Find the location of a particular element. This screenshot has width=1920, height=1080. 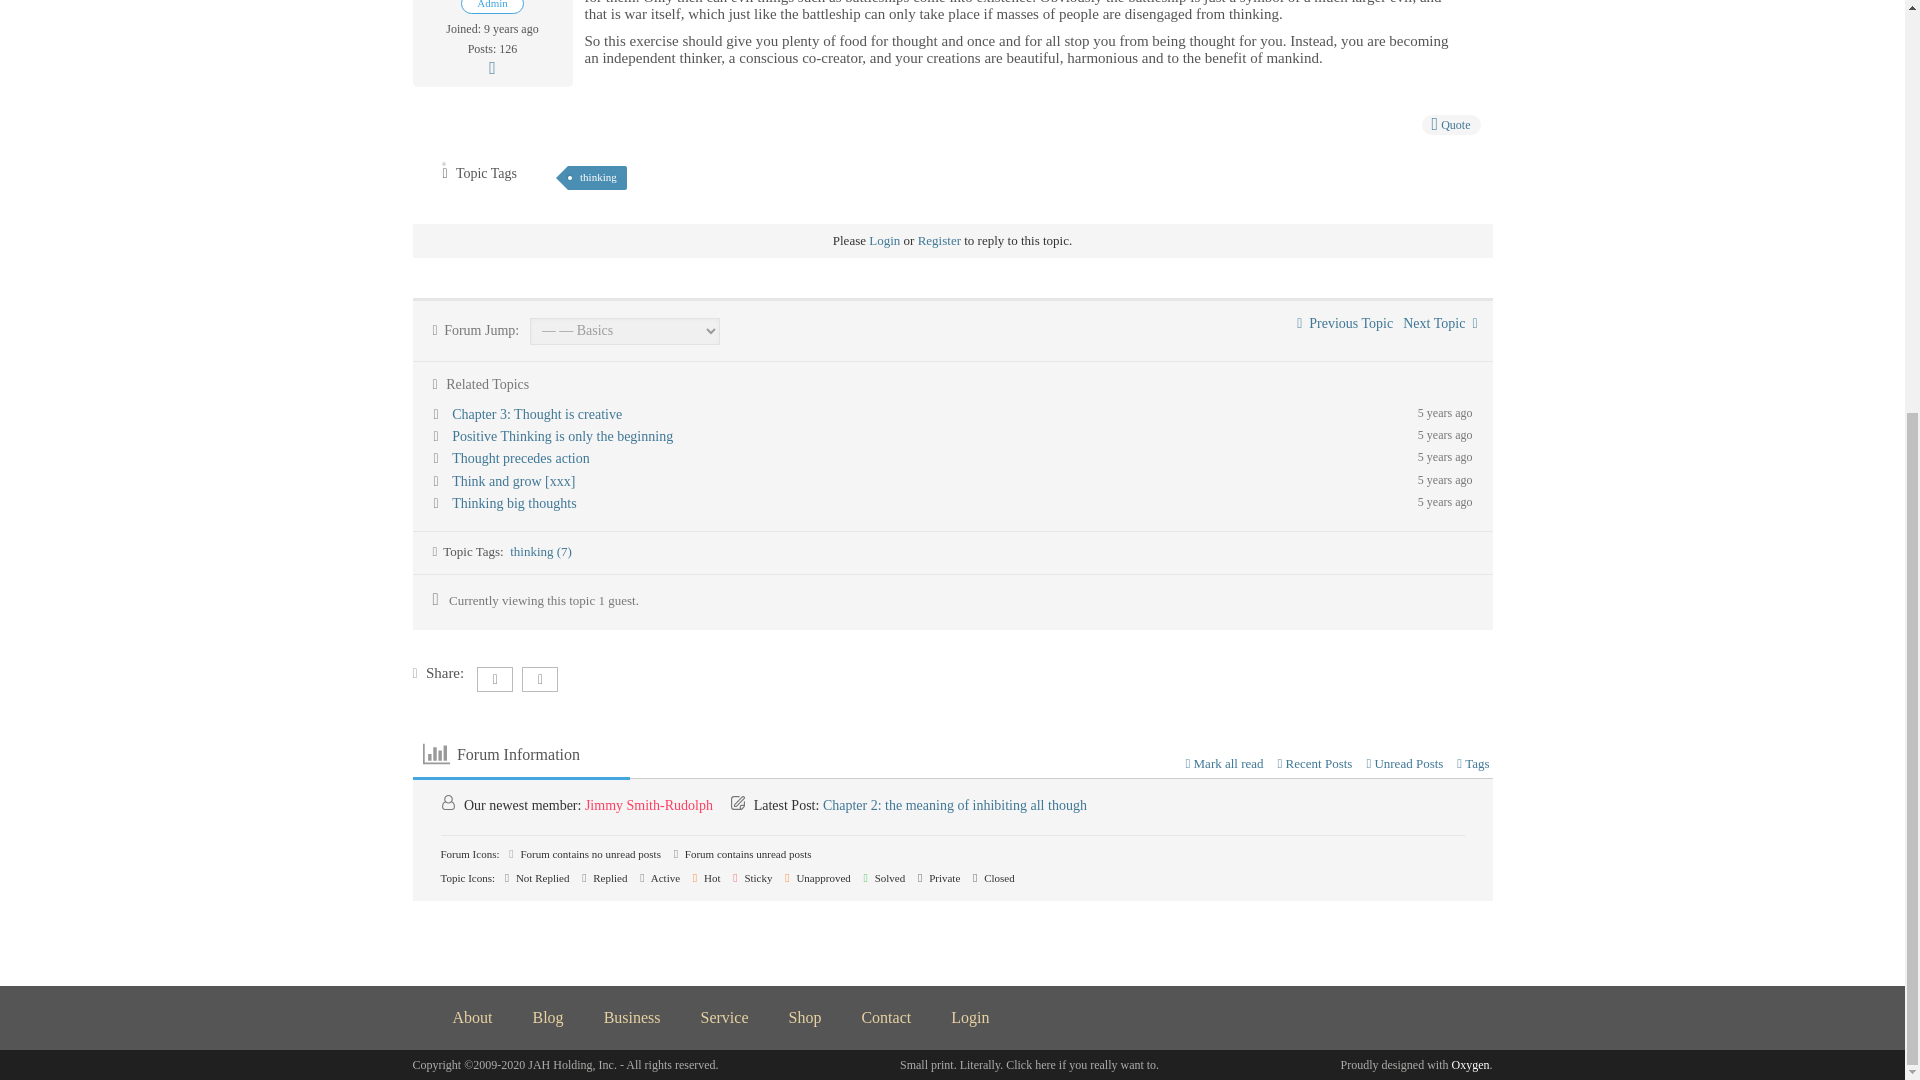

Thinking big thoughts is located at coordinates (514, 502).